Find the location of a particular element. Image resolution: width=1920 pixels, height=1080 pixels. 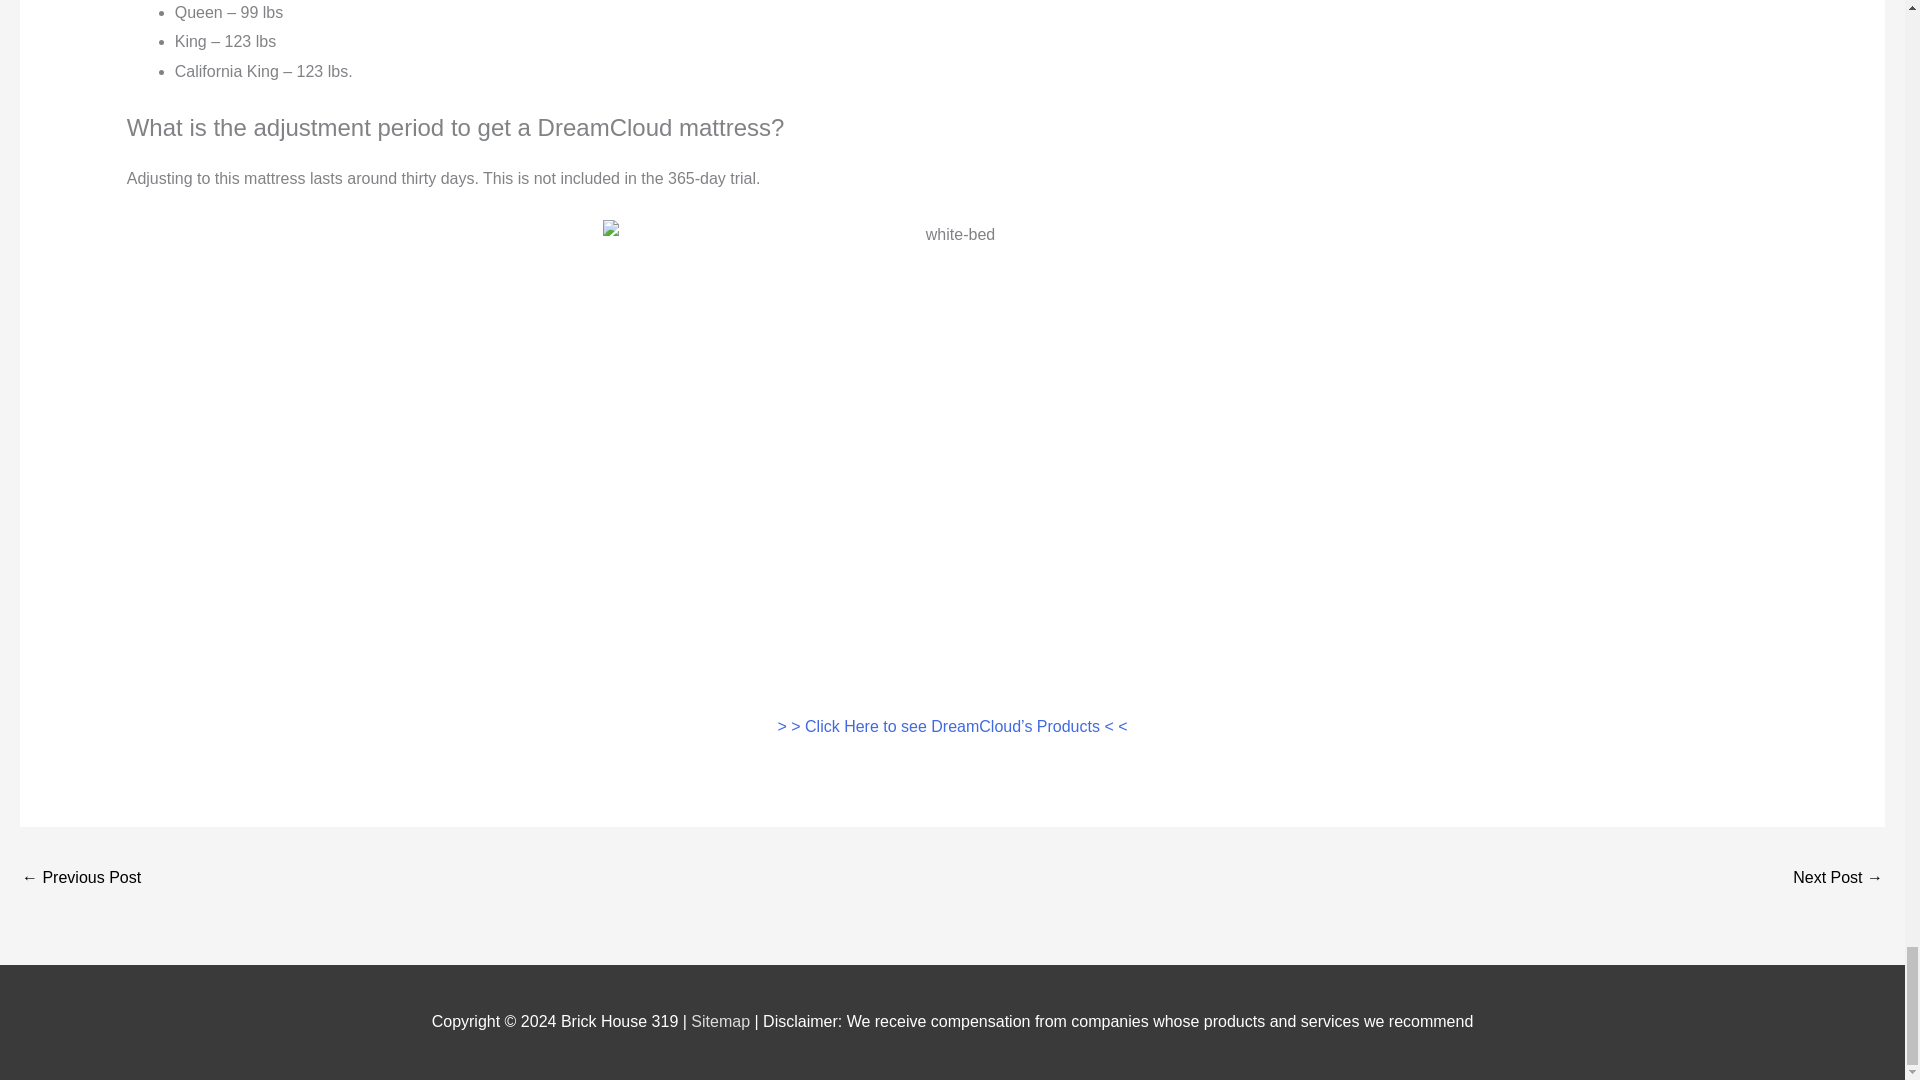

How To Put On The Mattess Cover Dreamcloud is located at coordinates (1838, 878).